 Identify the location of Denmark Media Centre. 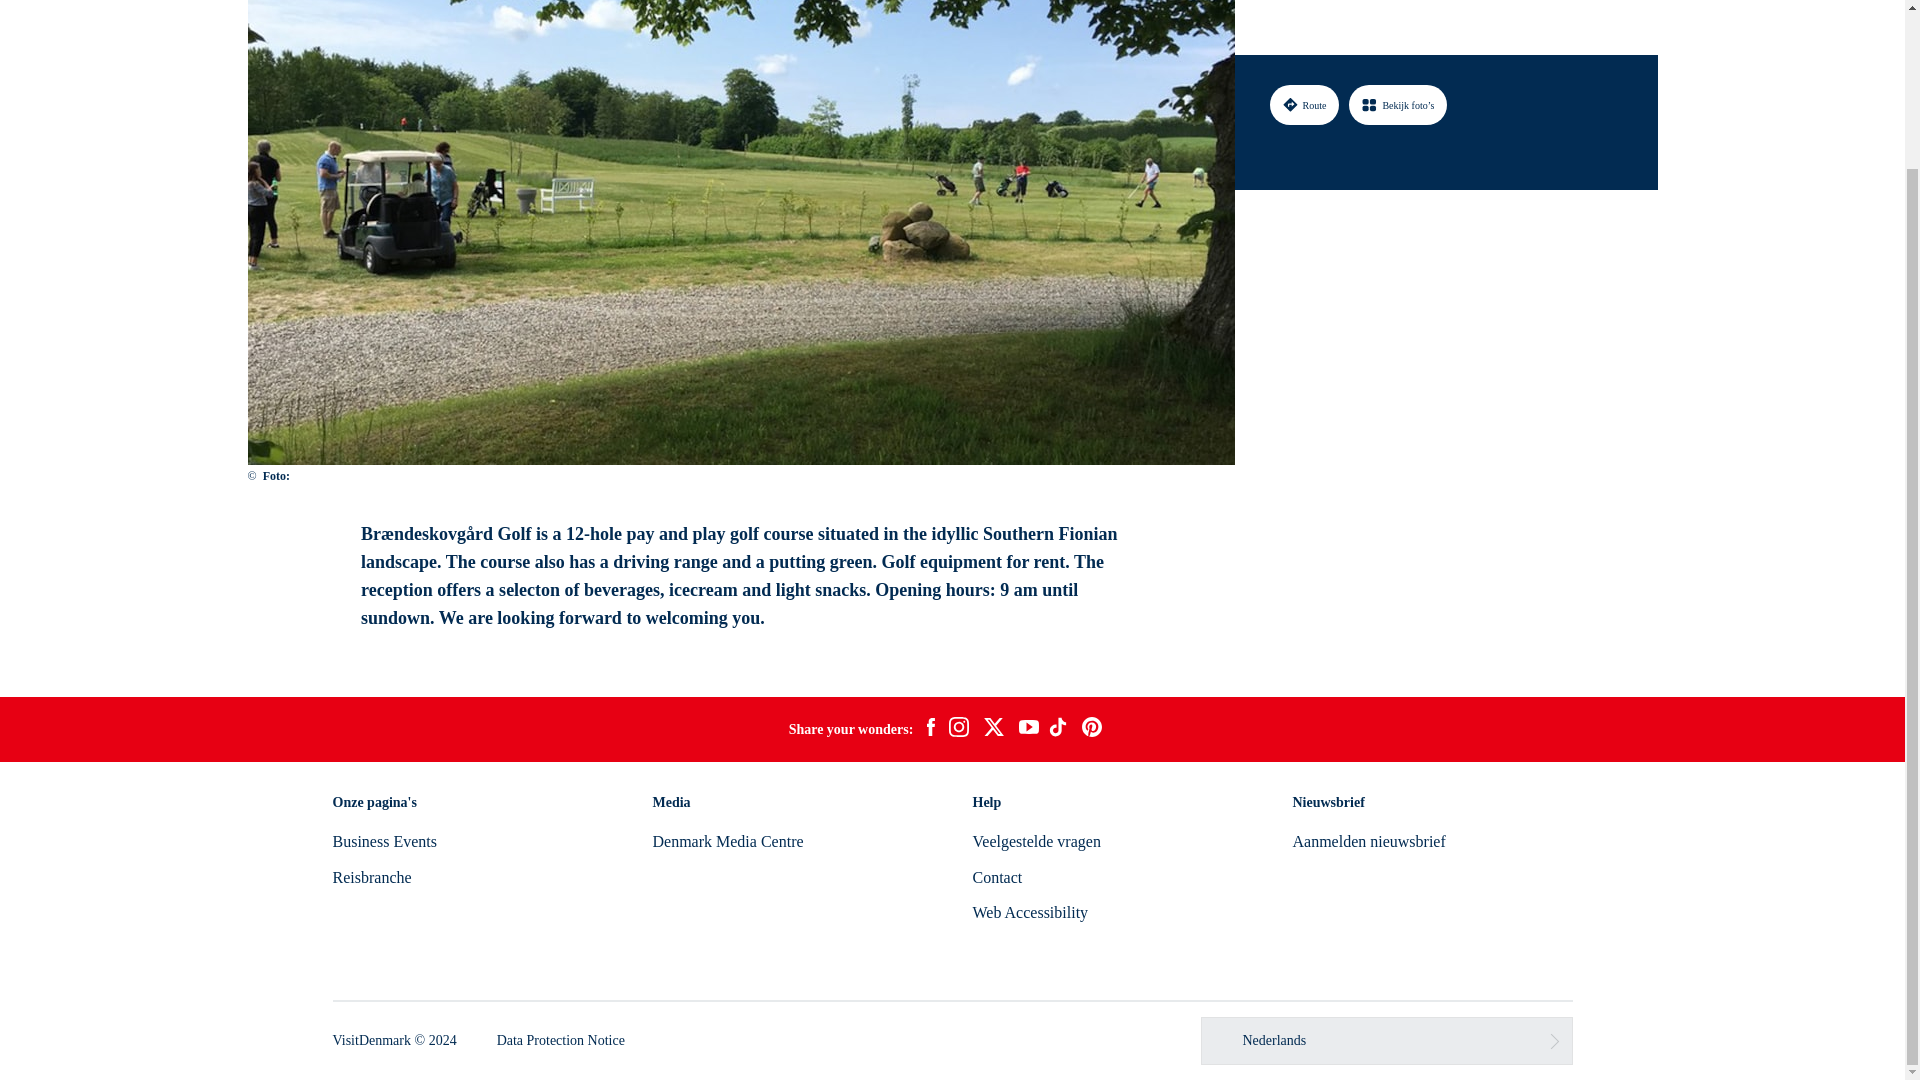
(727, 840).